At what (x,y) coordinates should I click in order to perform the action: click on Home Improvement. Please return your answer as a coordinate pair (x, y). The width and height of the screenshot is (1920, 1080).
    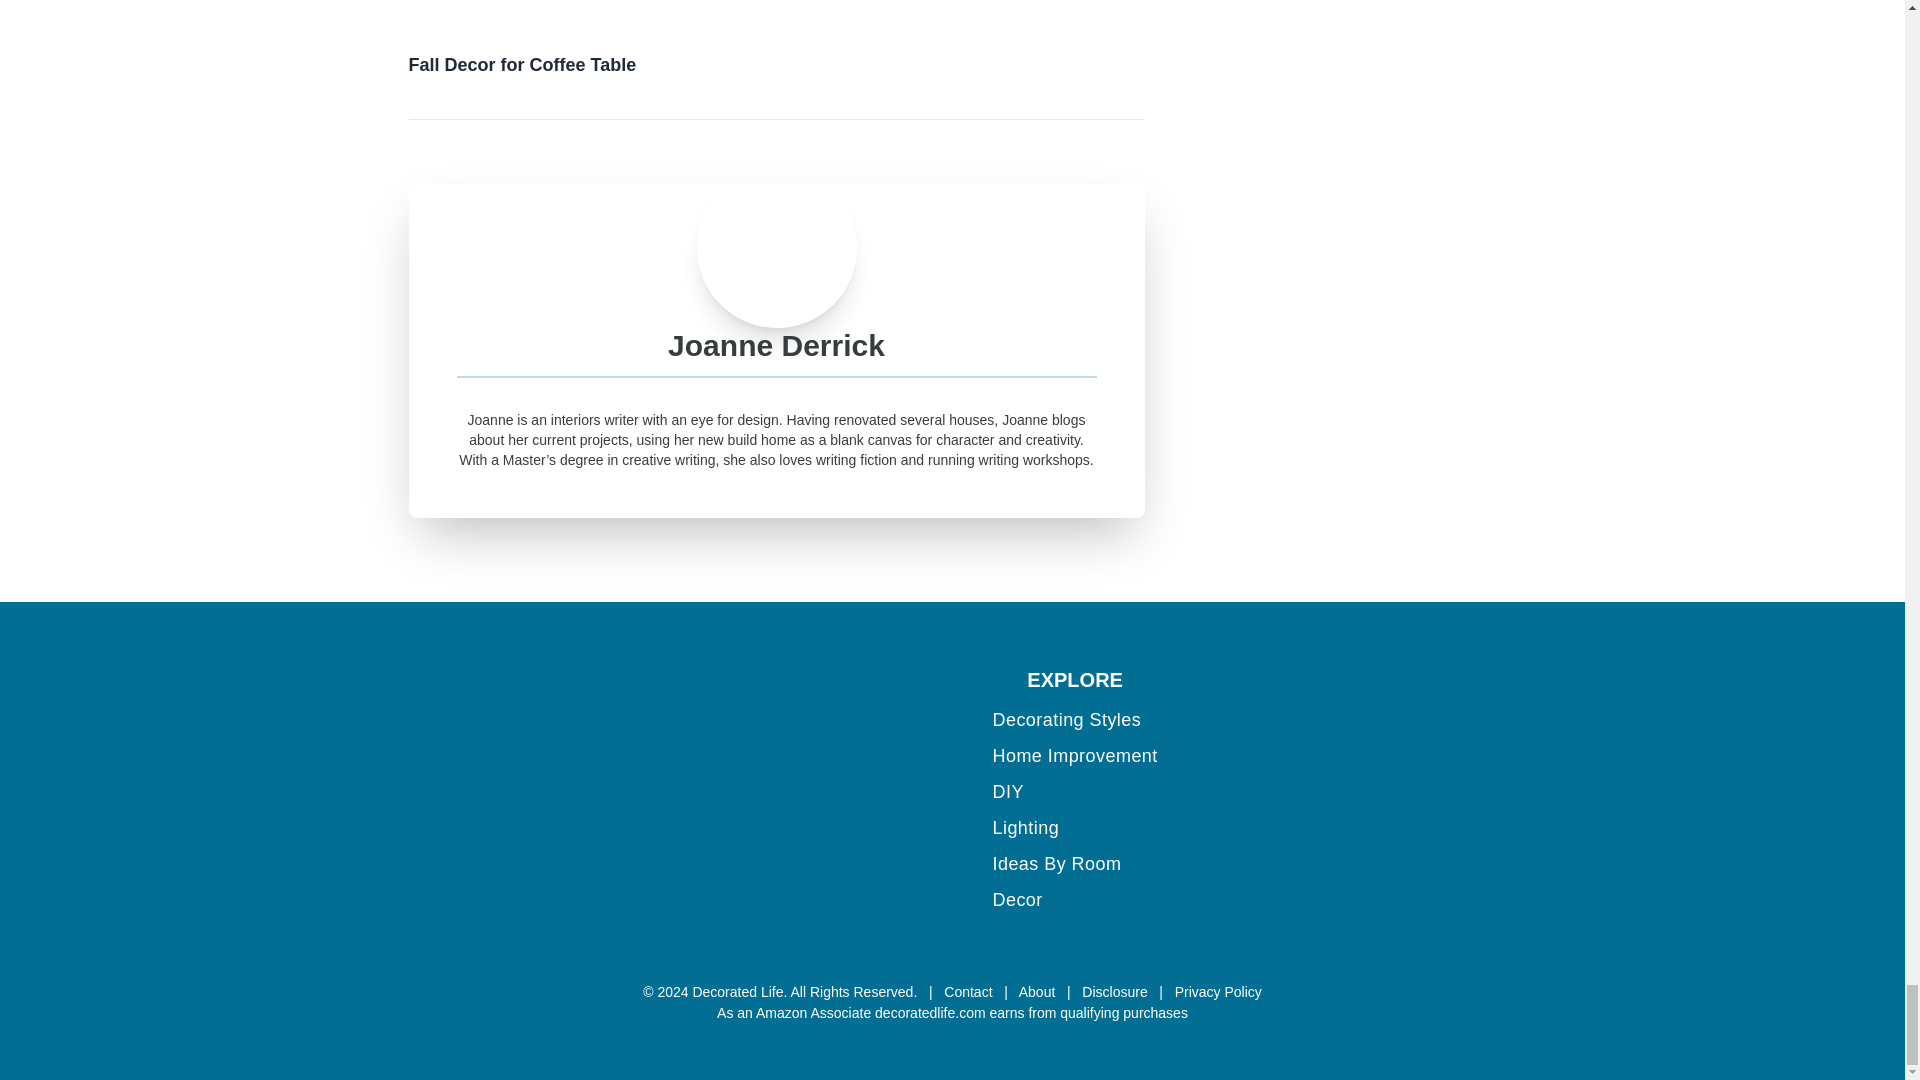
    Looking at the image, I should click on (1074, 756).